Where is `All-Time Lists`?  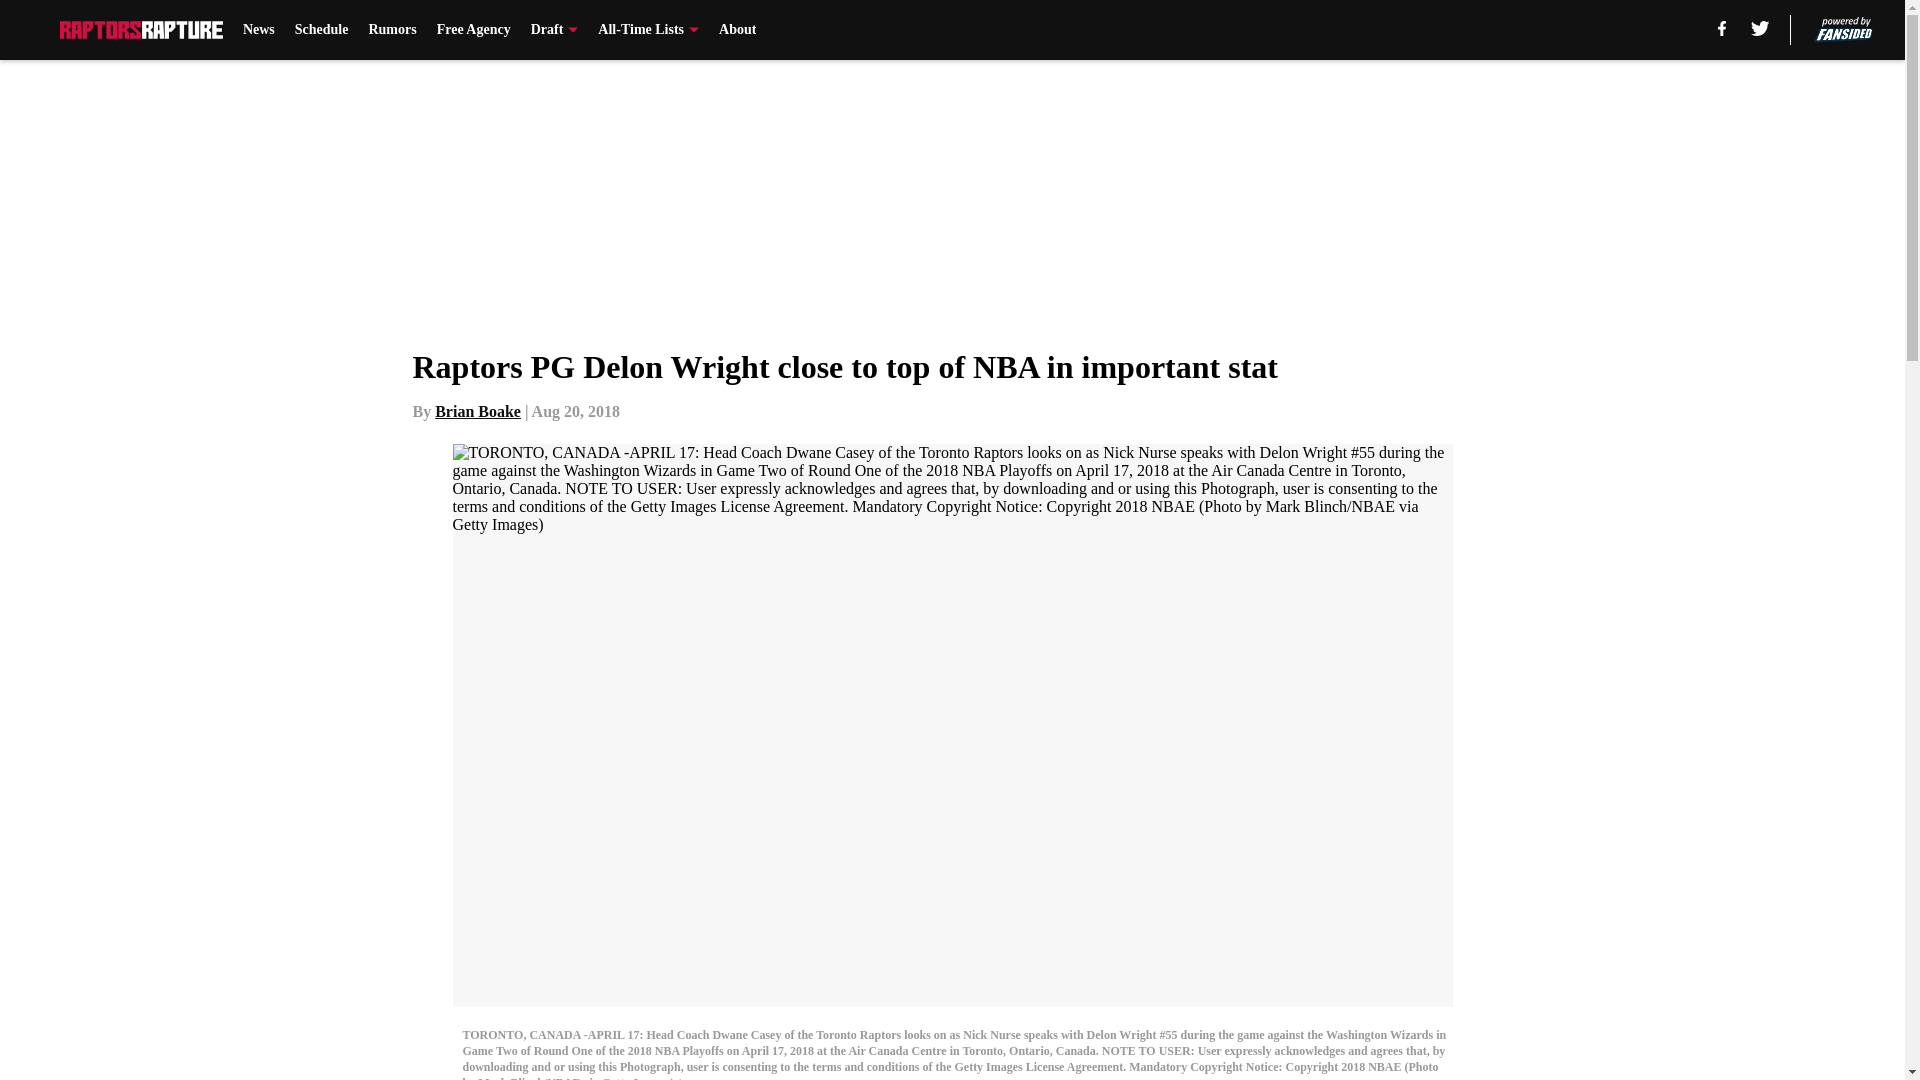
All-Time Lists is located at coordinates (648, 30).